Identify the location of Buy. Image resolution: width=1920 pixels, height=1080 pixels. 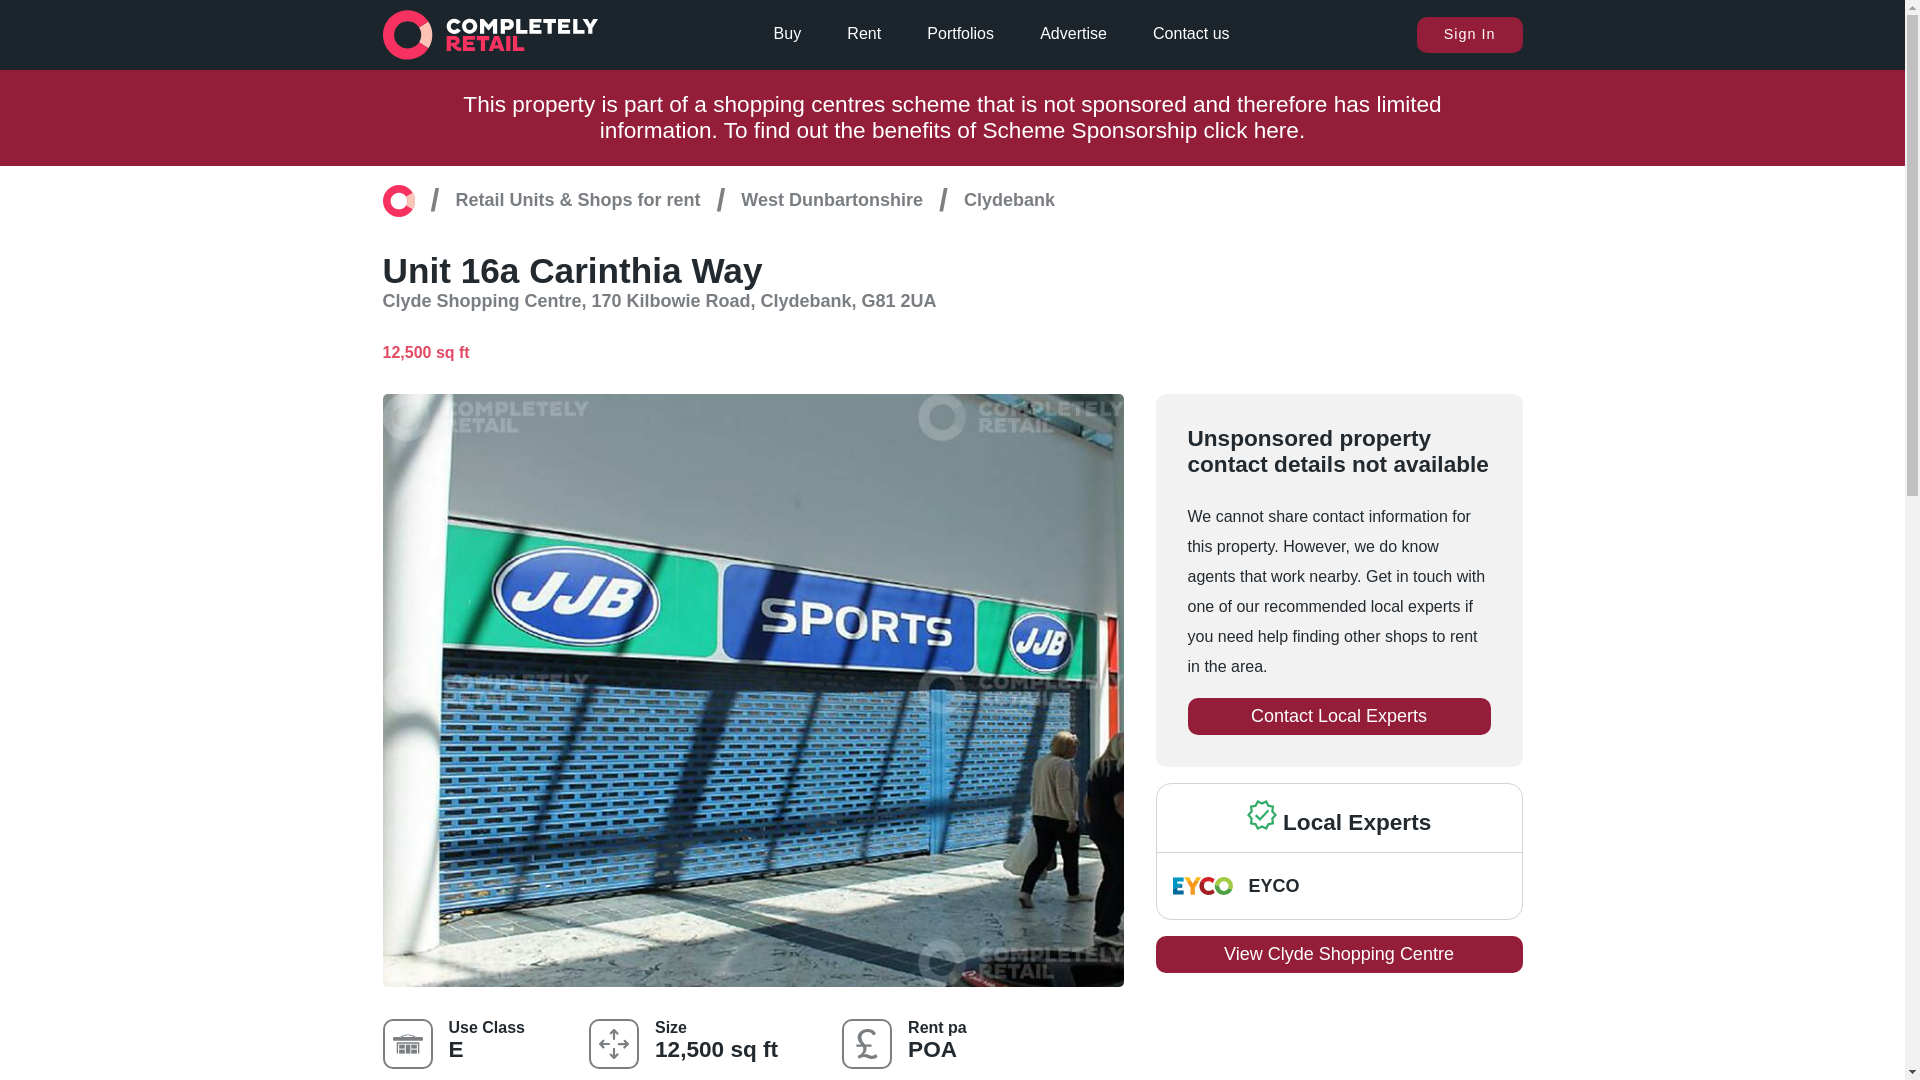
(788, 34).